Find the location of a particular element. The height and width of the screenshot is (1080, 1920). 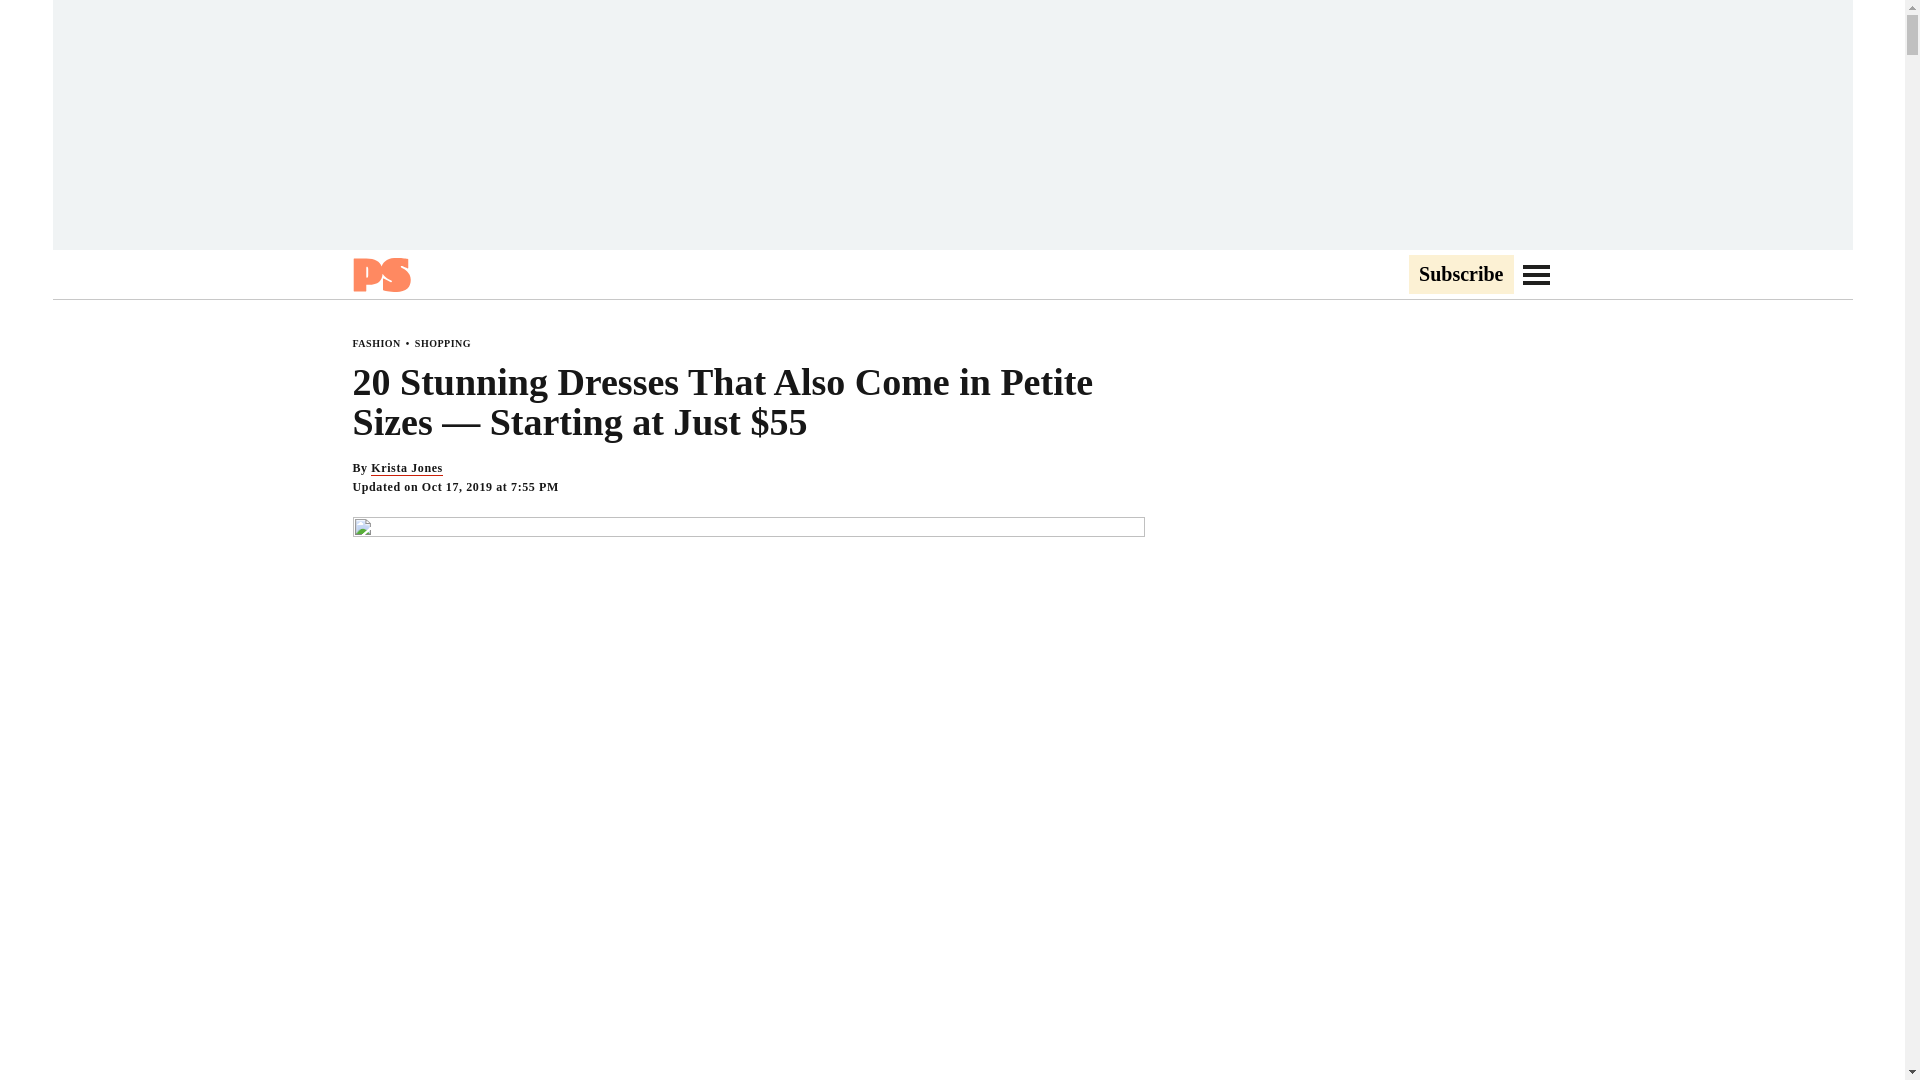

Subscribe is located at coordinates (1460, 275).